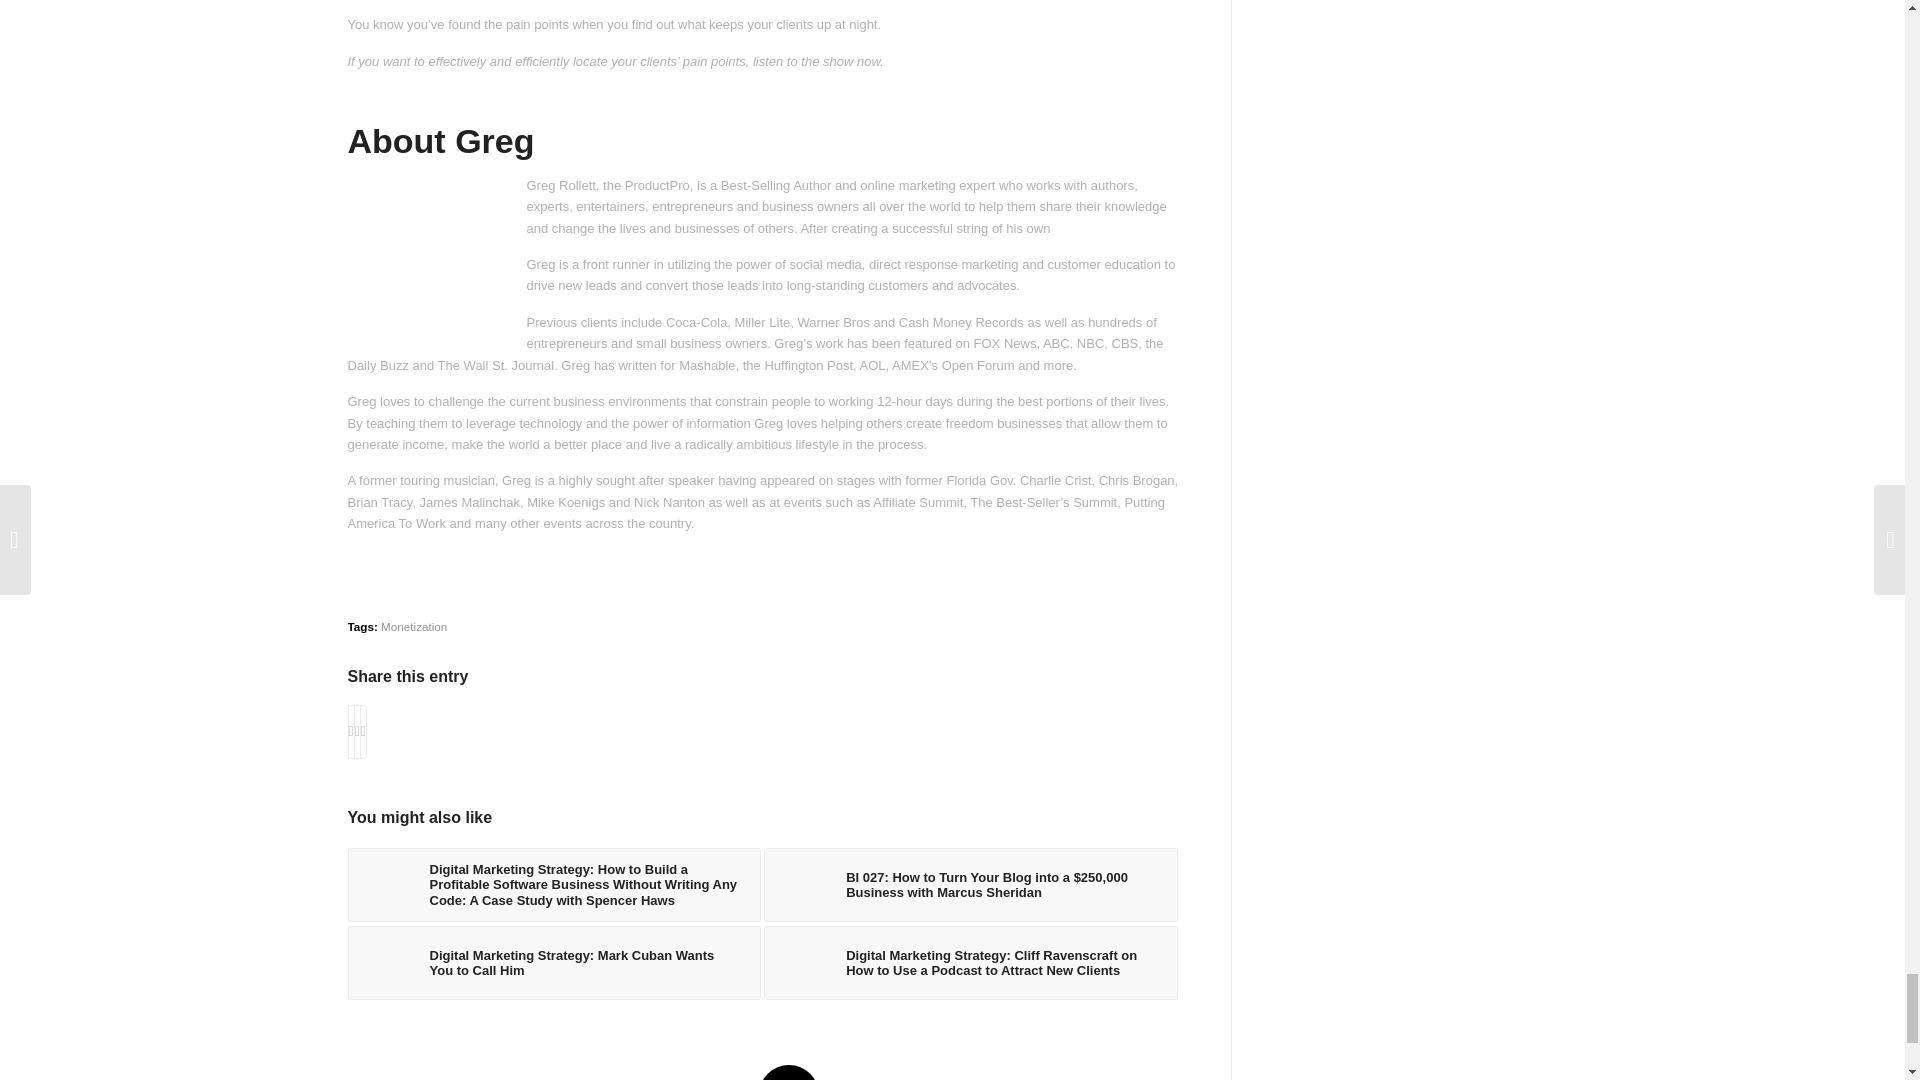 The image size is (1920, 1080). I want to click on dan, so click(384, 962).